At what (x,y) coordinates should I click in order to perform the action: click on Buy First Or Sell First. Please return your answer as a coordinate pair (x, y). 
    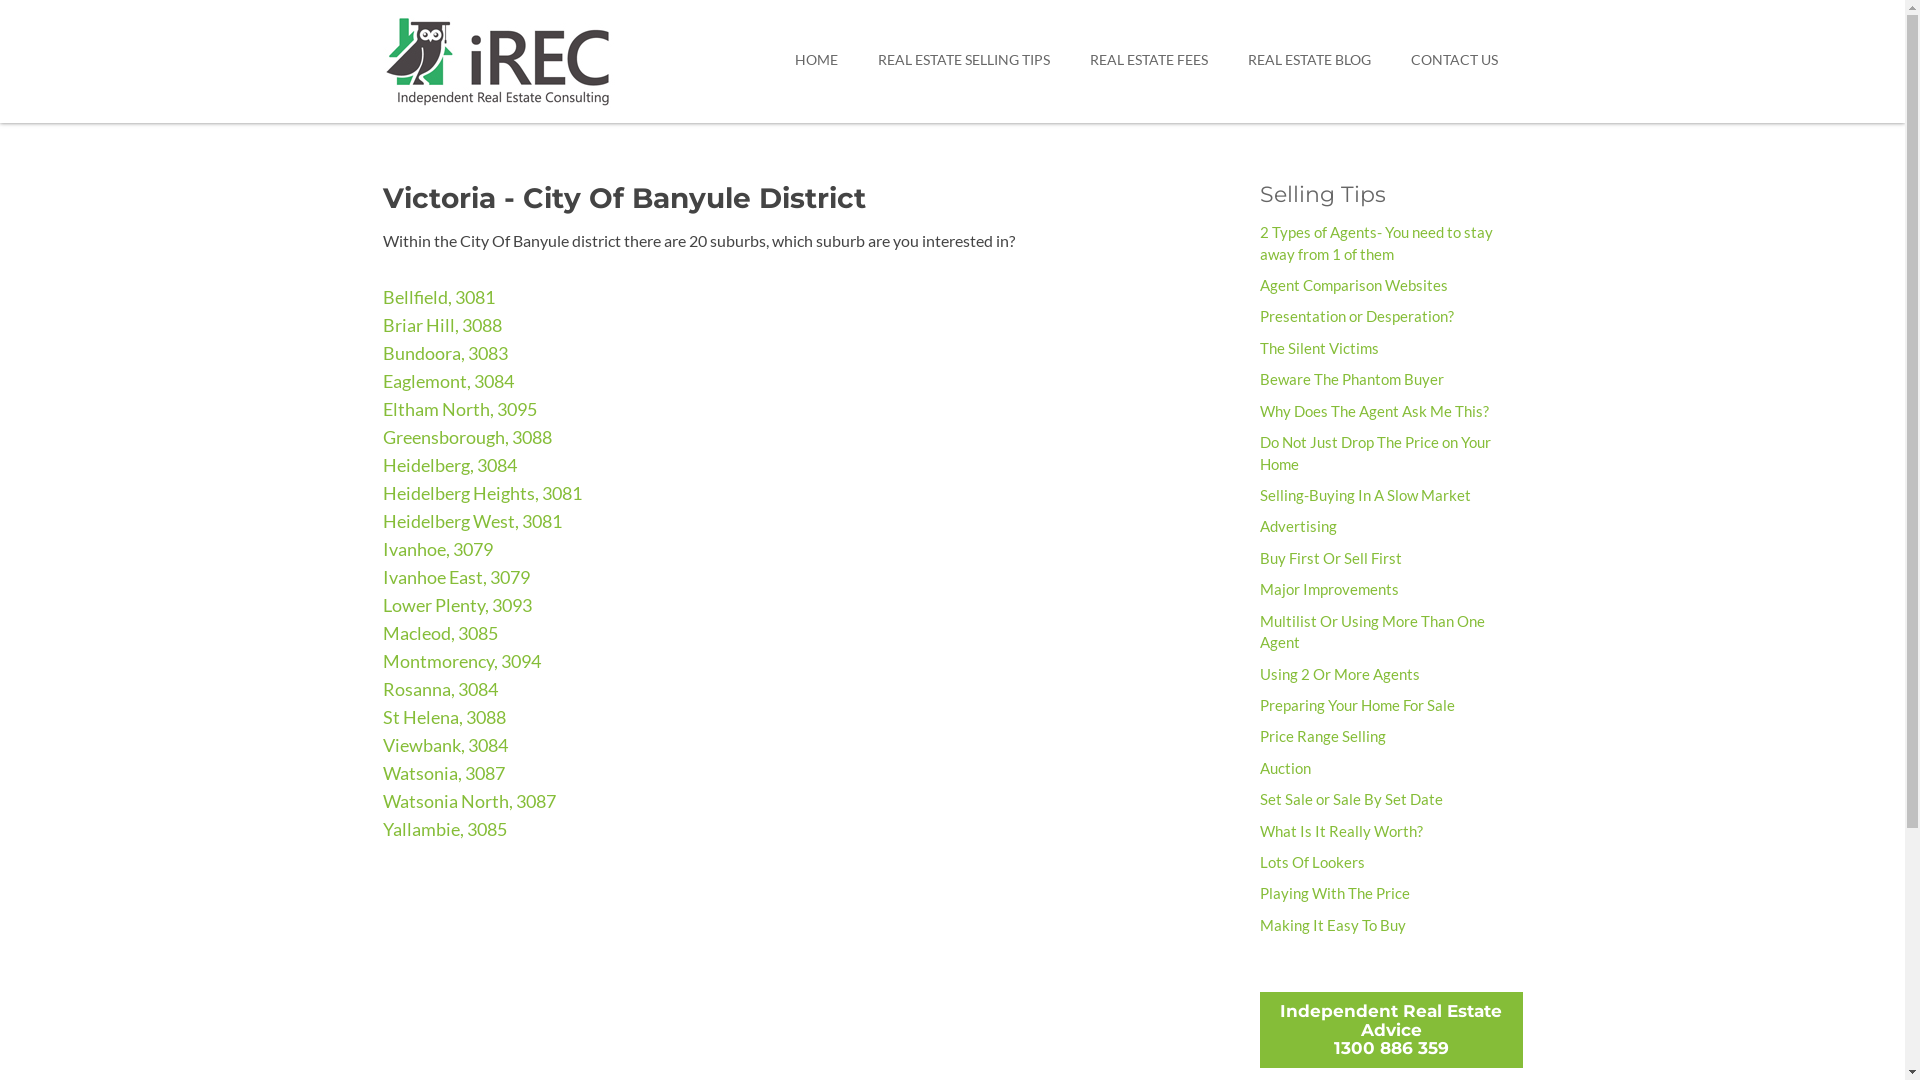
    Looking at the image, I should click on (1331, 558).